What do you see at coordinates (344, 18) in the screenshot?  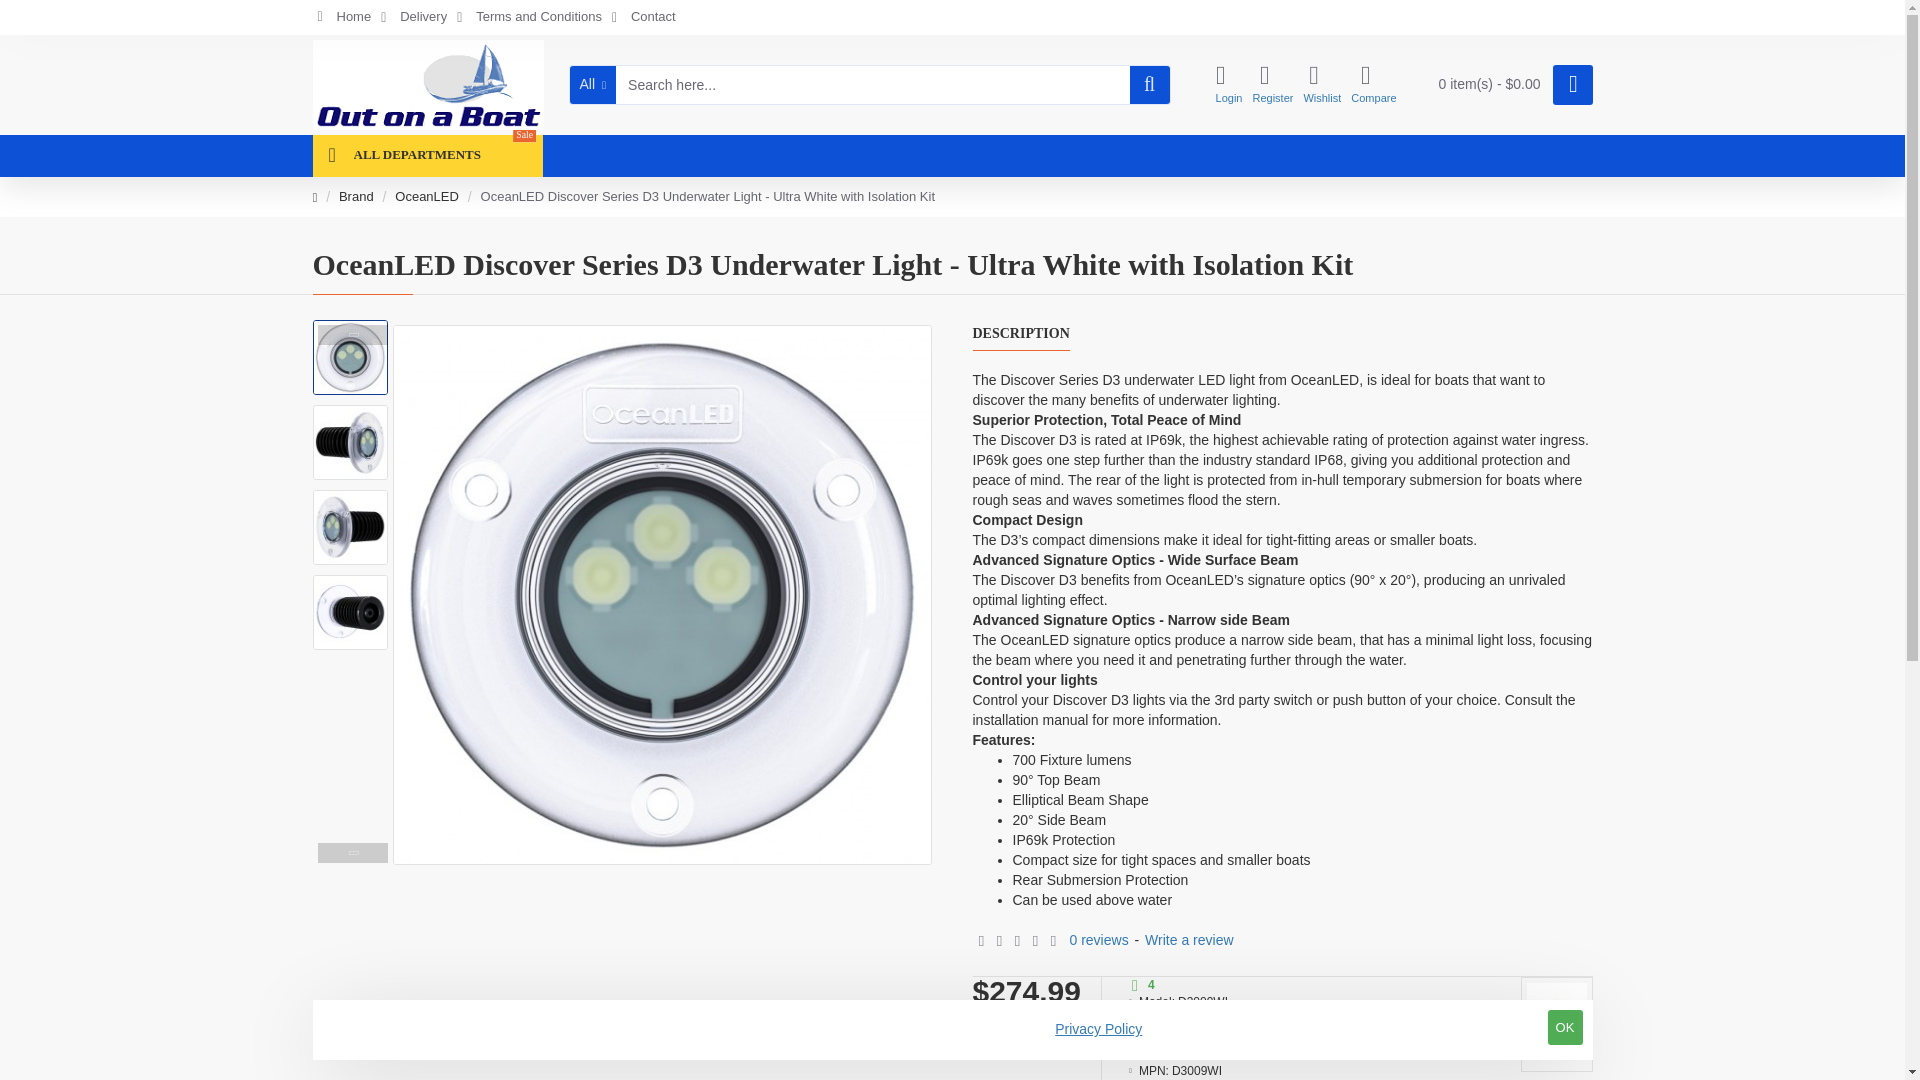 I see `Home` at bounding box center [344, 18].